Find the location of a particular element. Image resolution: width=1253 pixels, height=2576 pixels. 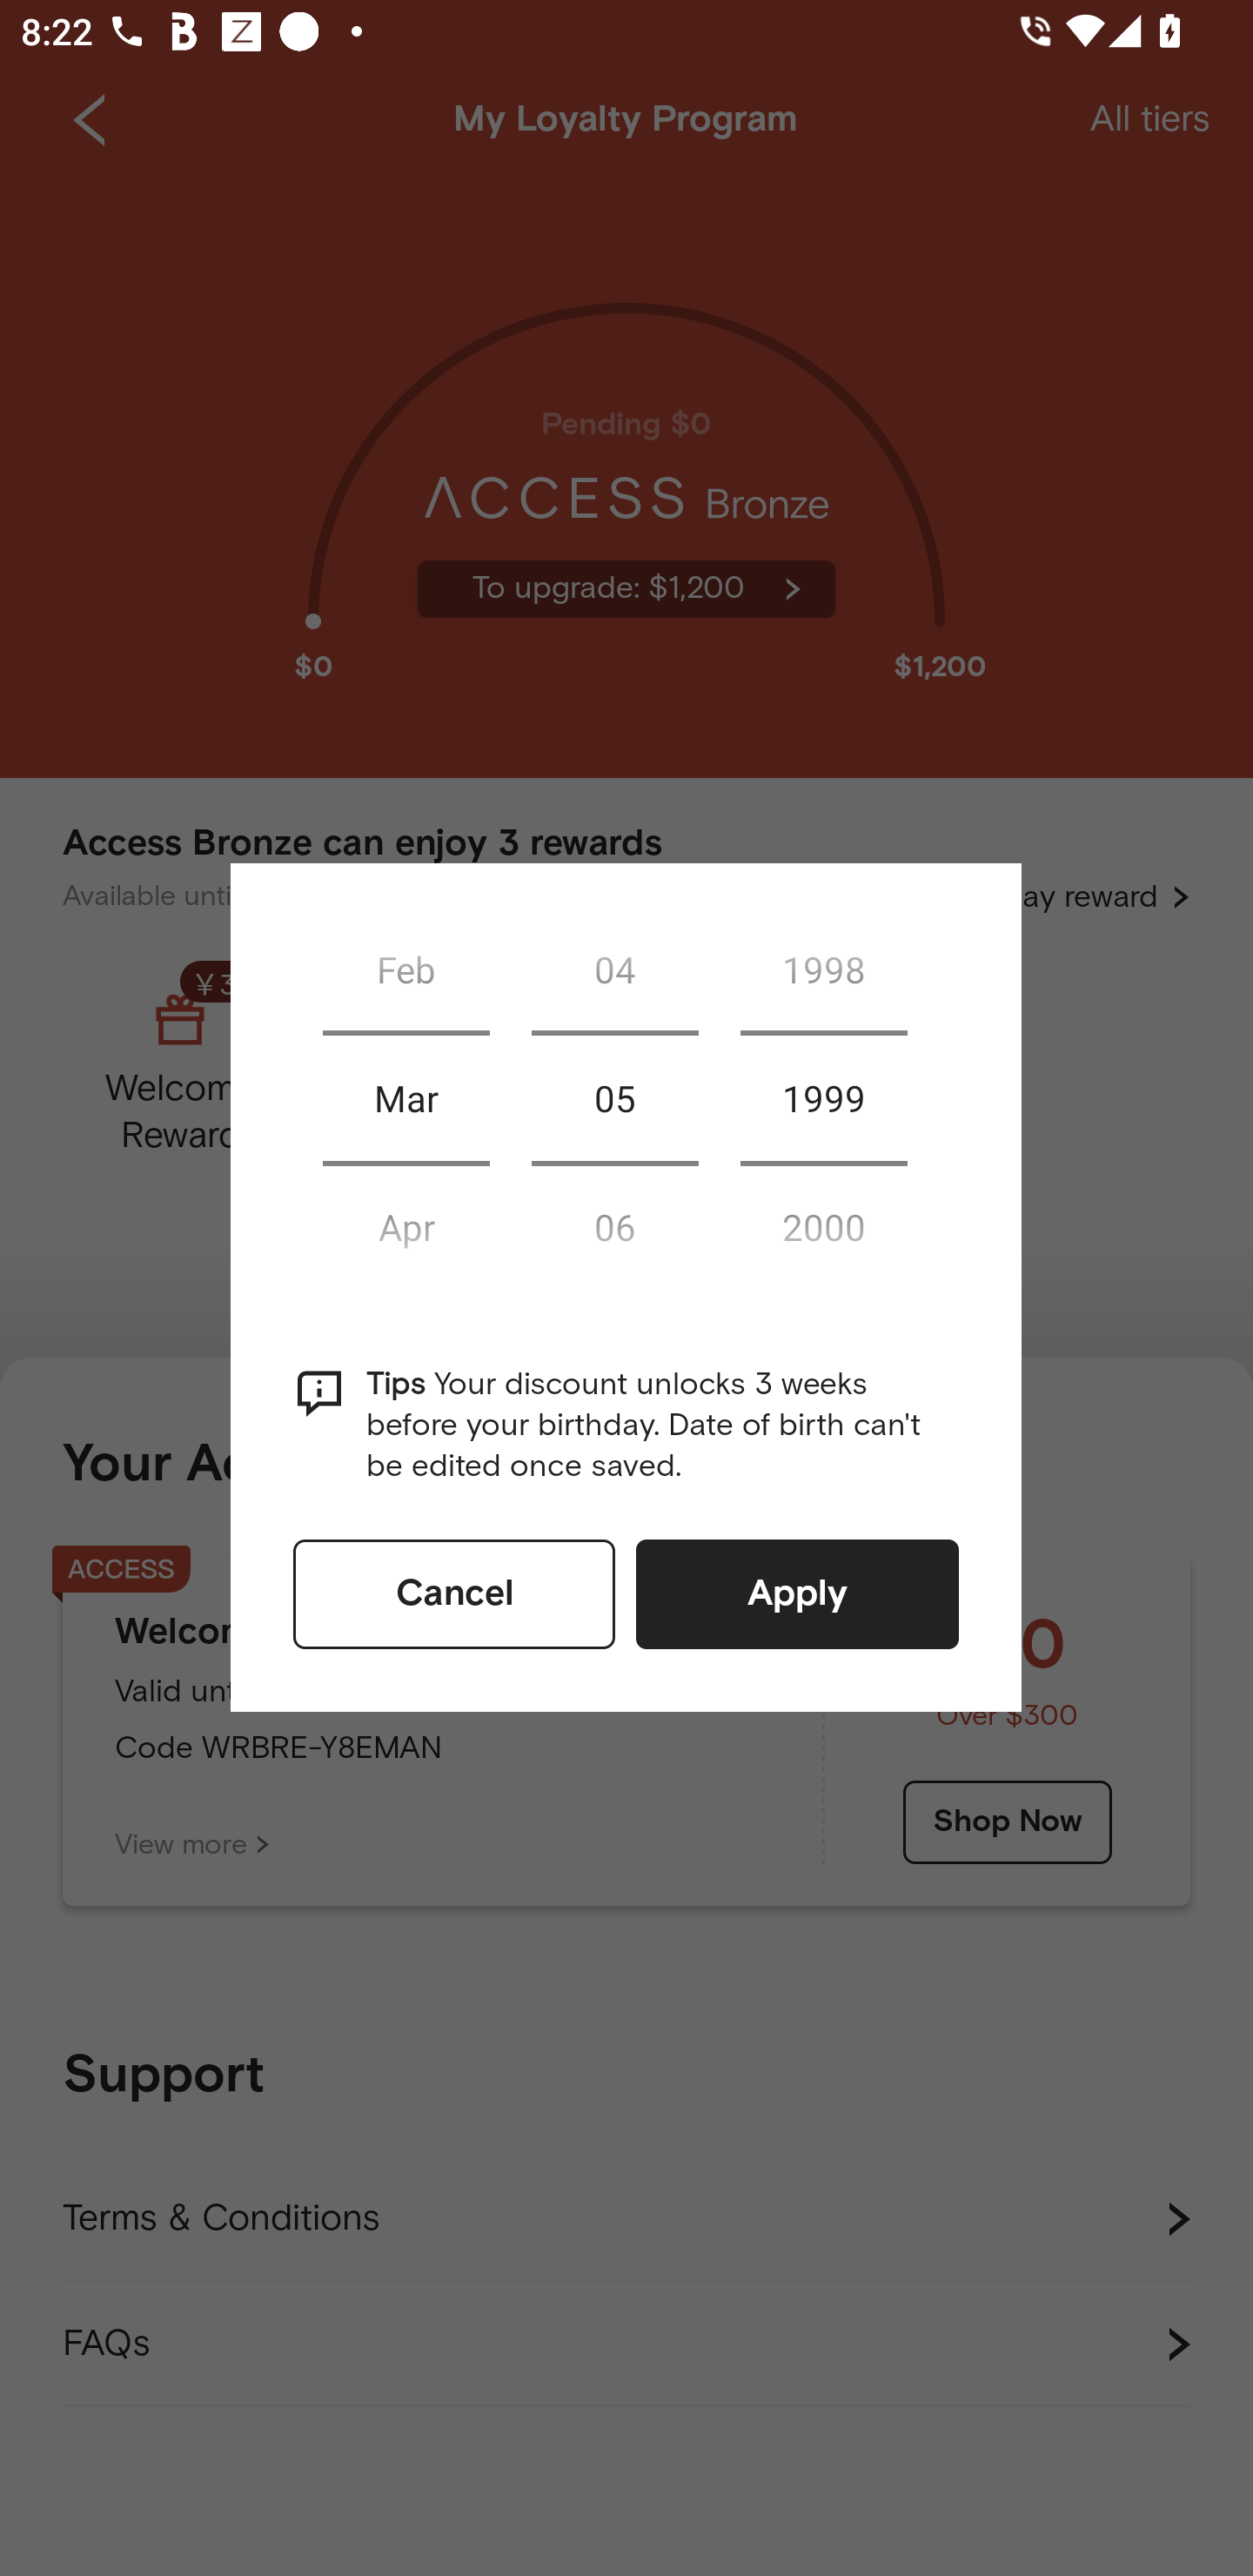

Cancel is located at coordinates (454, 1594).